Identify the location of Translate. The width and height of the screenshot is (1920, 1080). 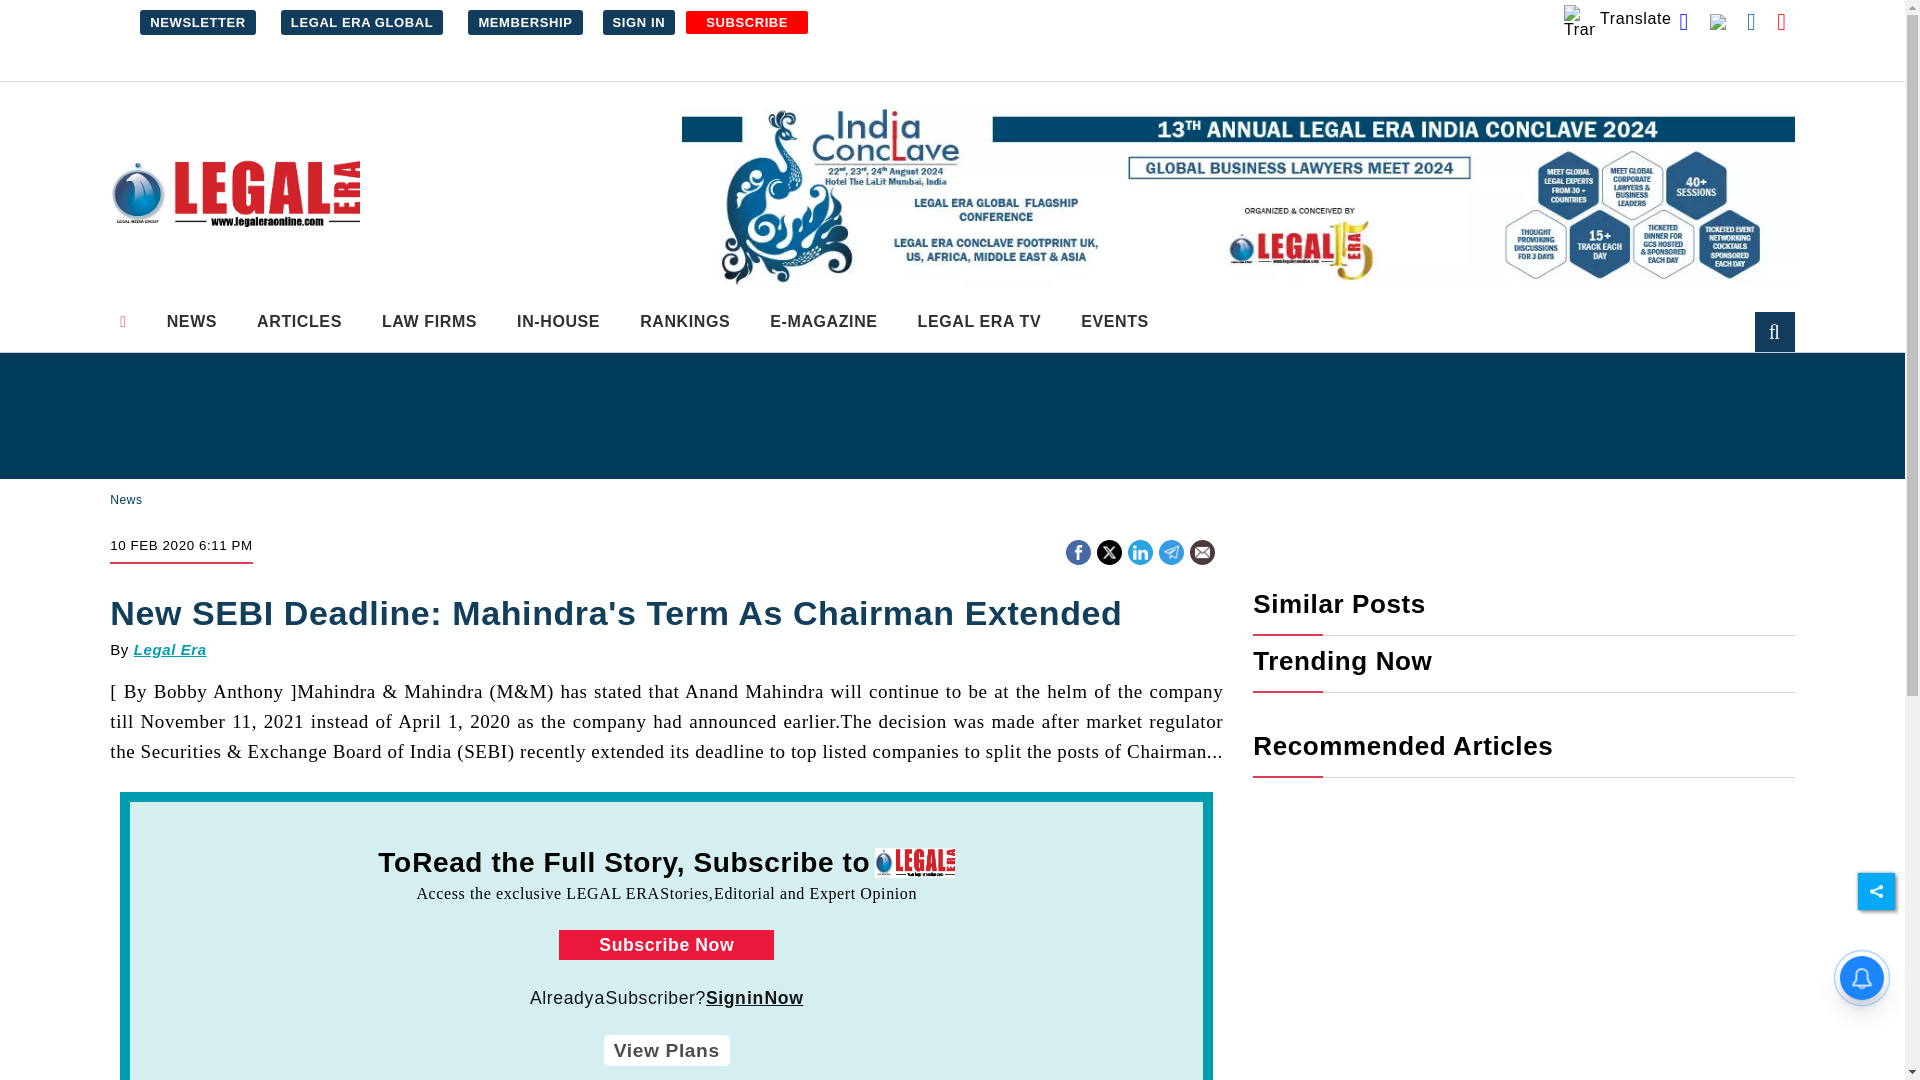
(1618, 20).